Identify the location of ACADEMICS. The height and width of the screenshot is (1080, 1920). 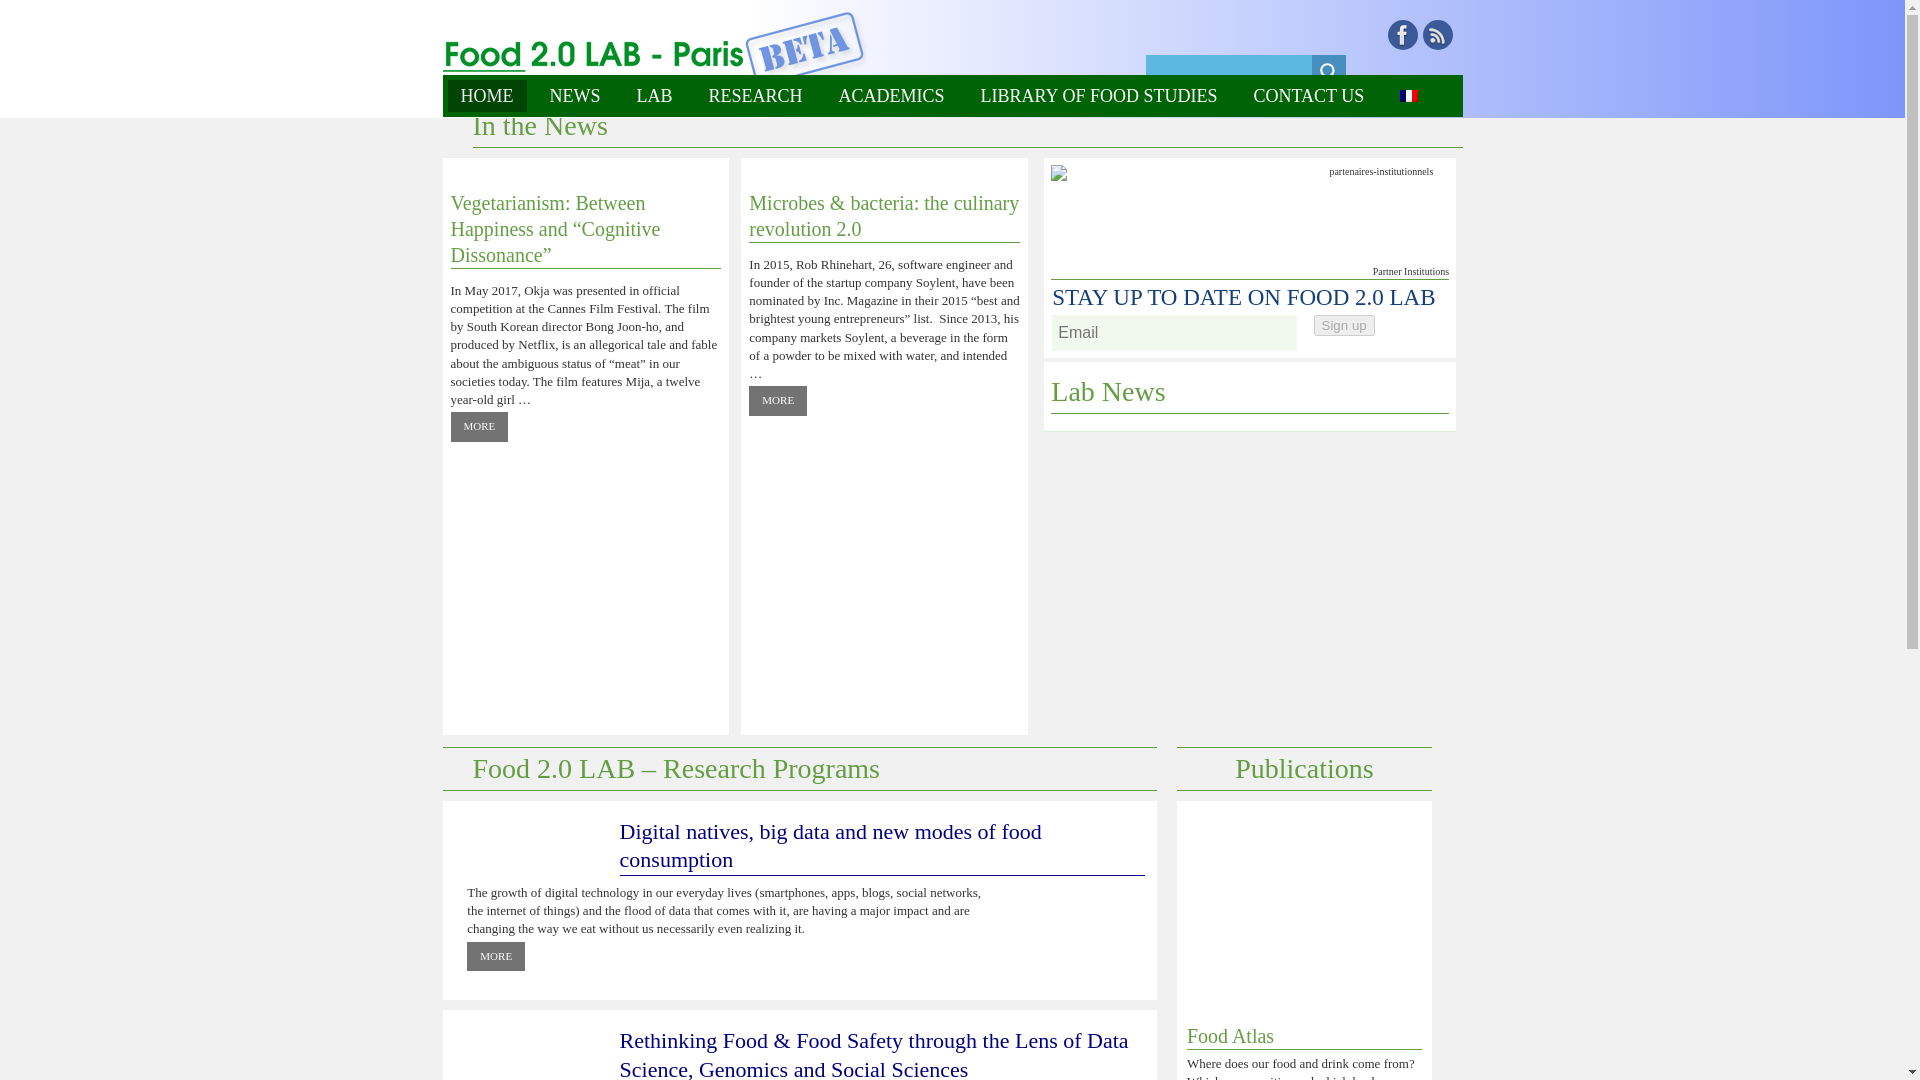
(892, 96).